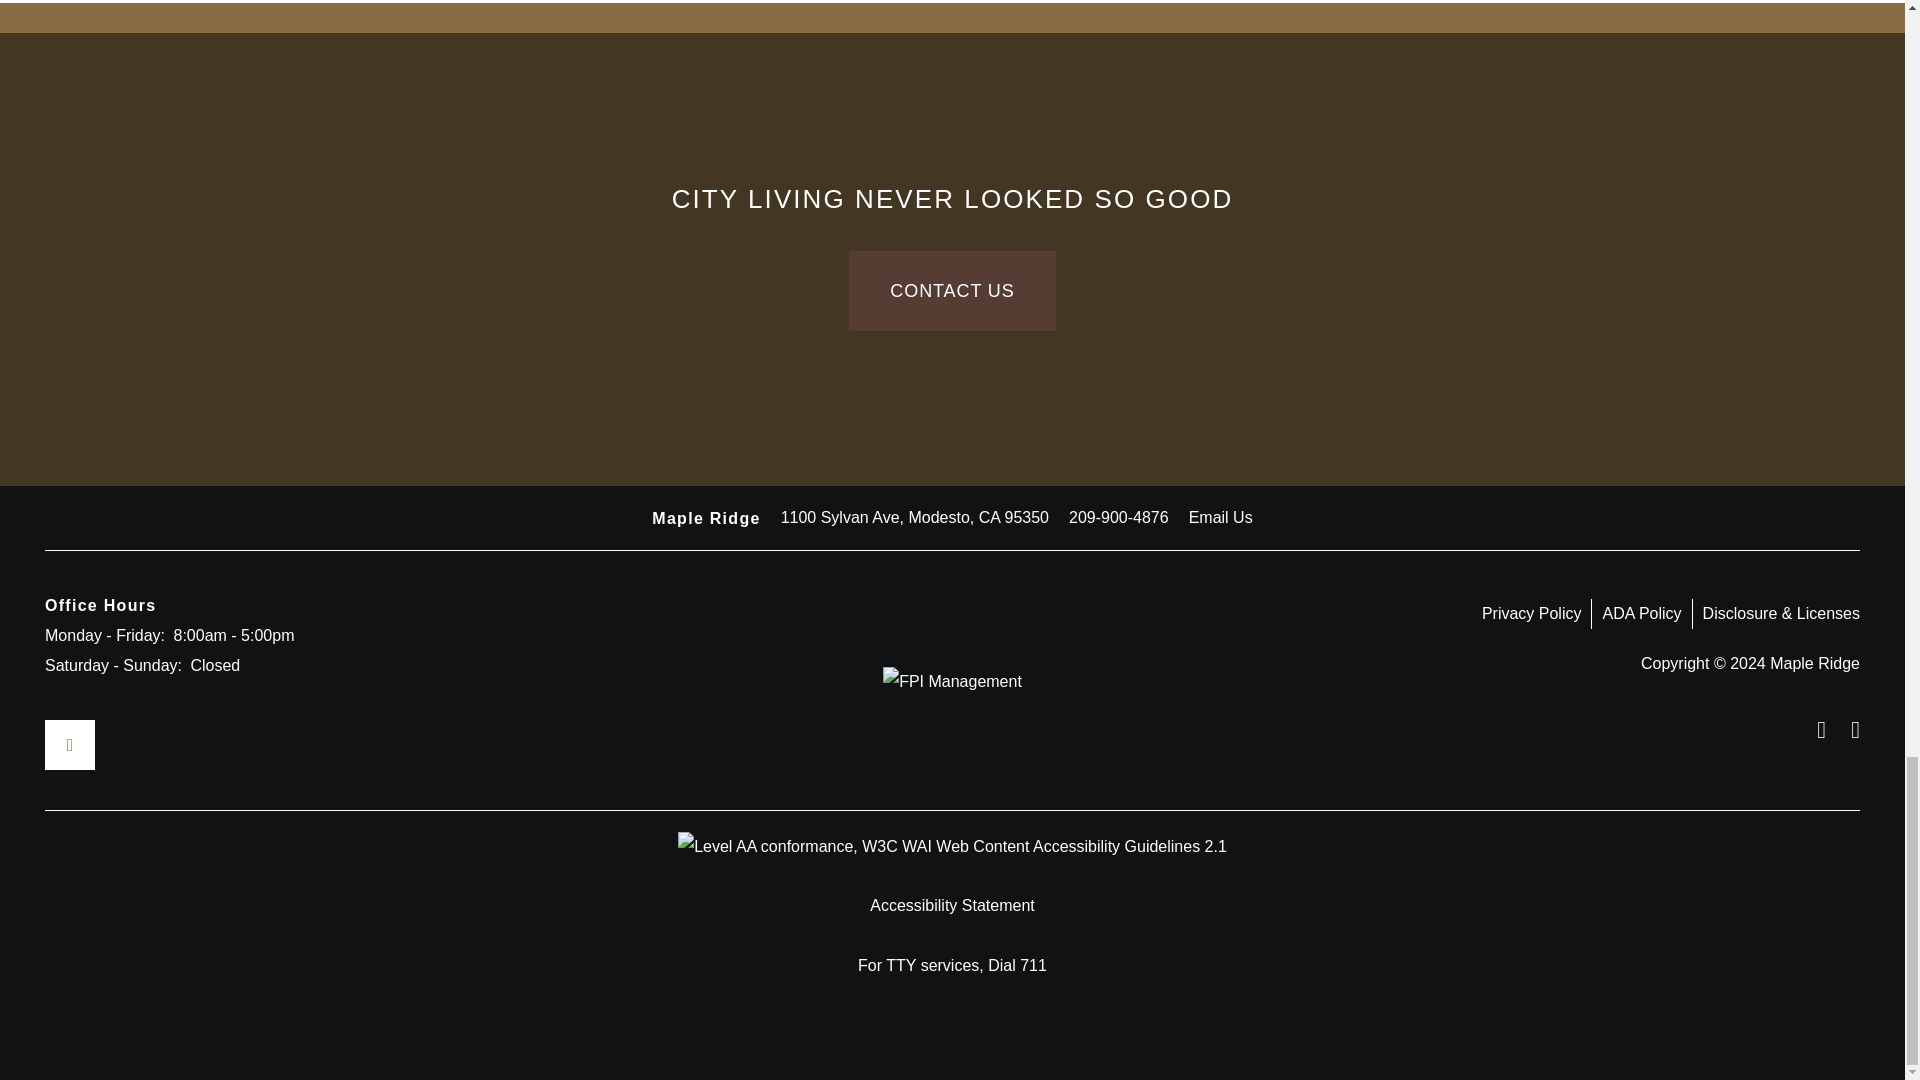 The height and width of the screenshot is (1080, 1920). Describe the element at coordinates (1119, 518) in the screenshot. I see `209-900-4876` at that location.